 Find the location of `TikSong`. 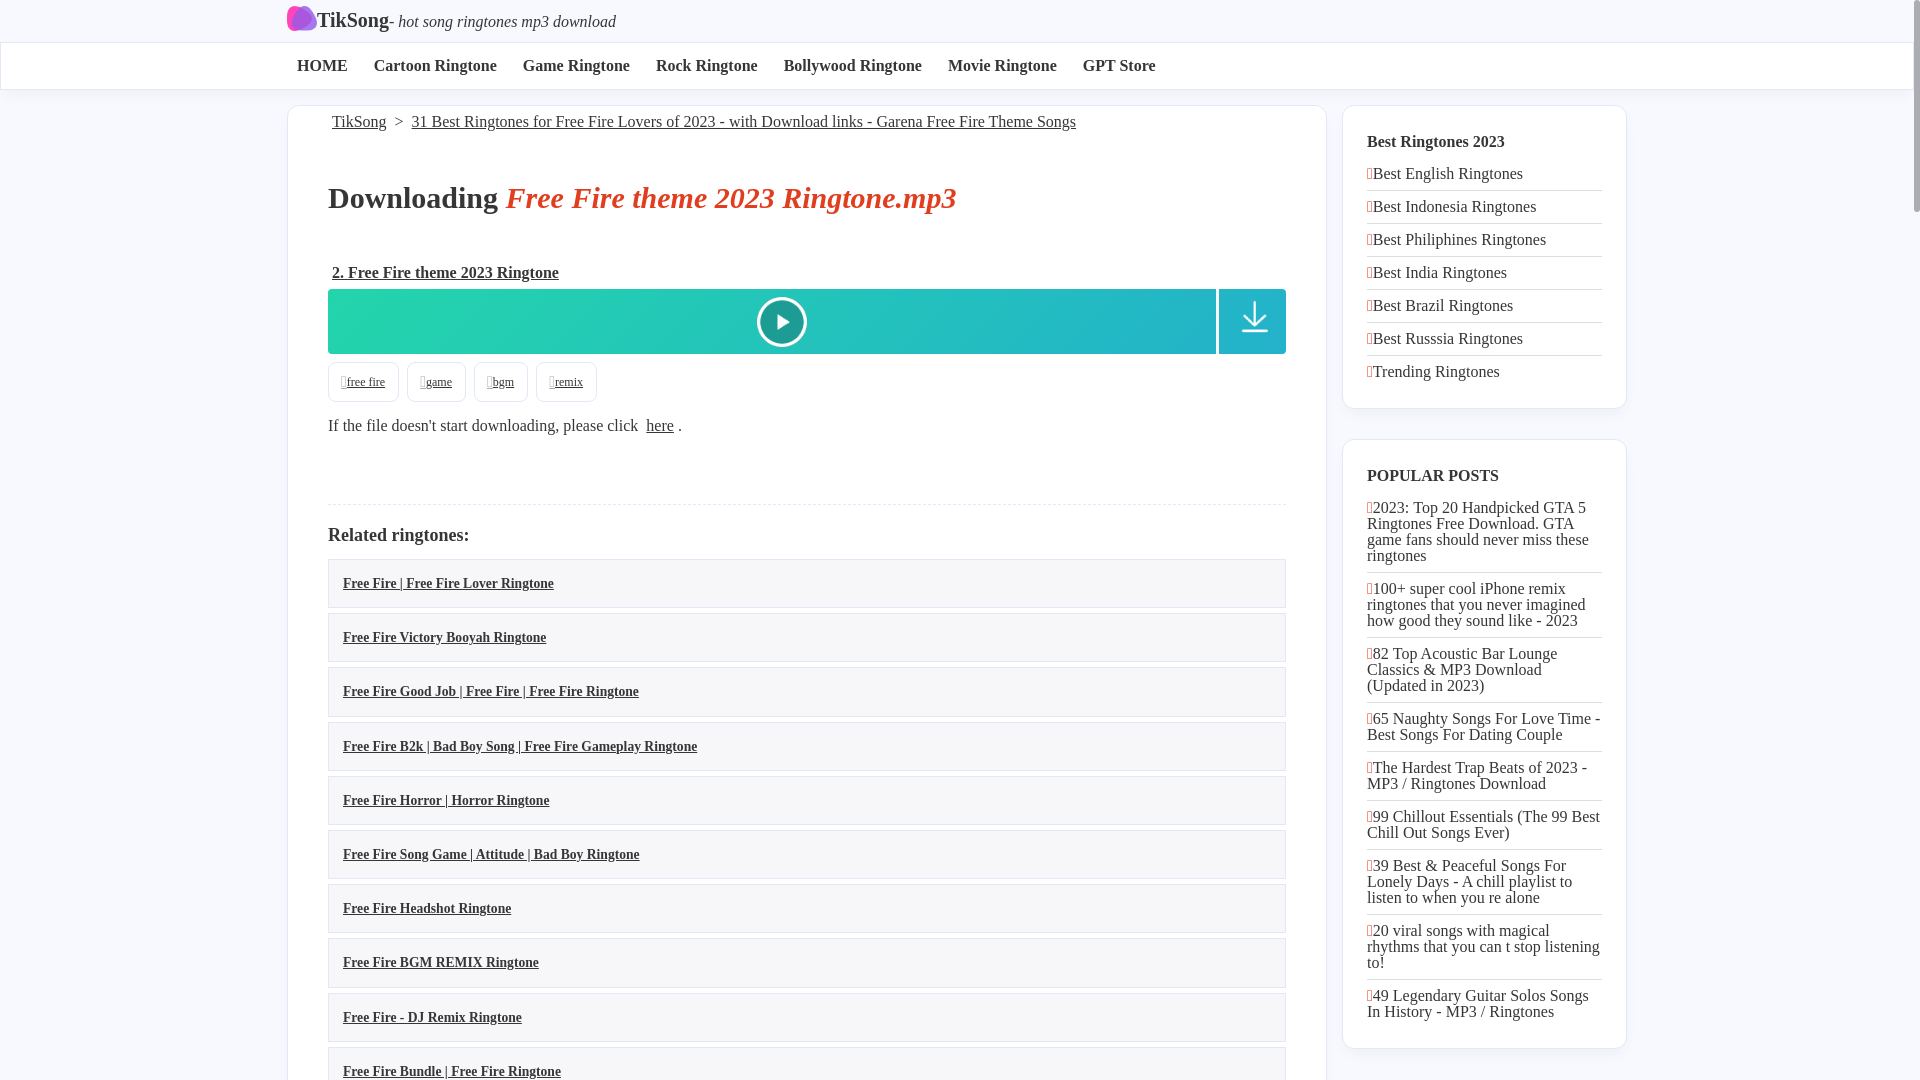

TikSong is located at coordinates (360, 129).